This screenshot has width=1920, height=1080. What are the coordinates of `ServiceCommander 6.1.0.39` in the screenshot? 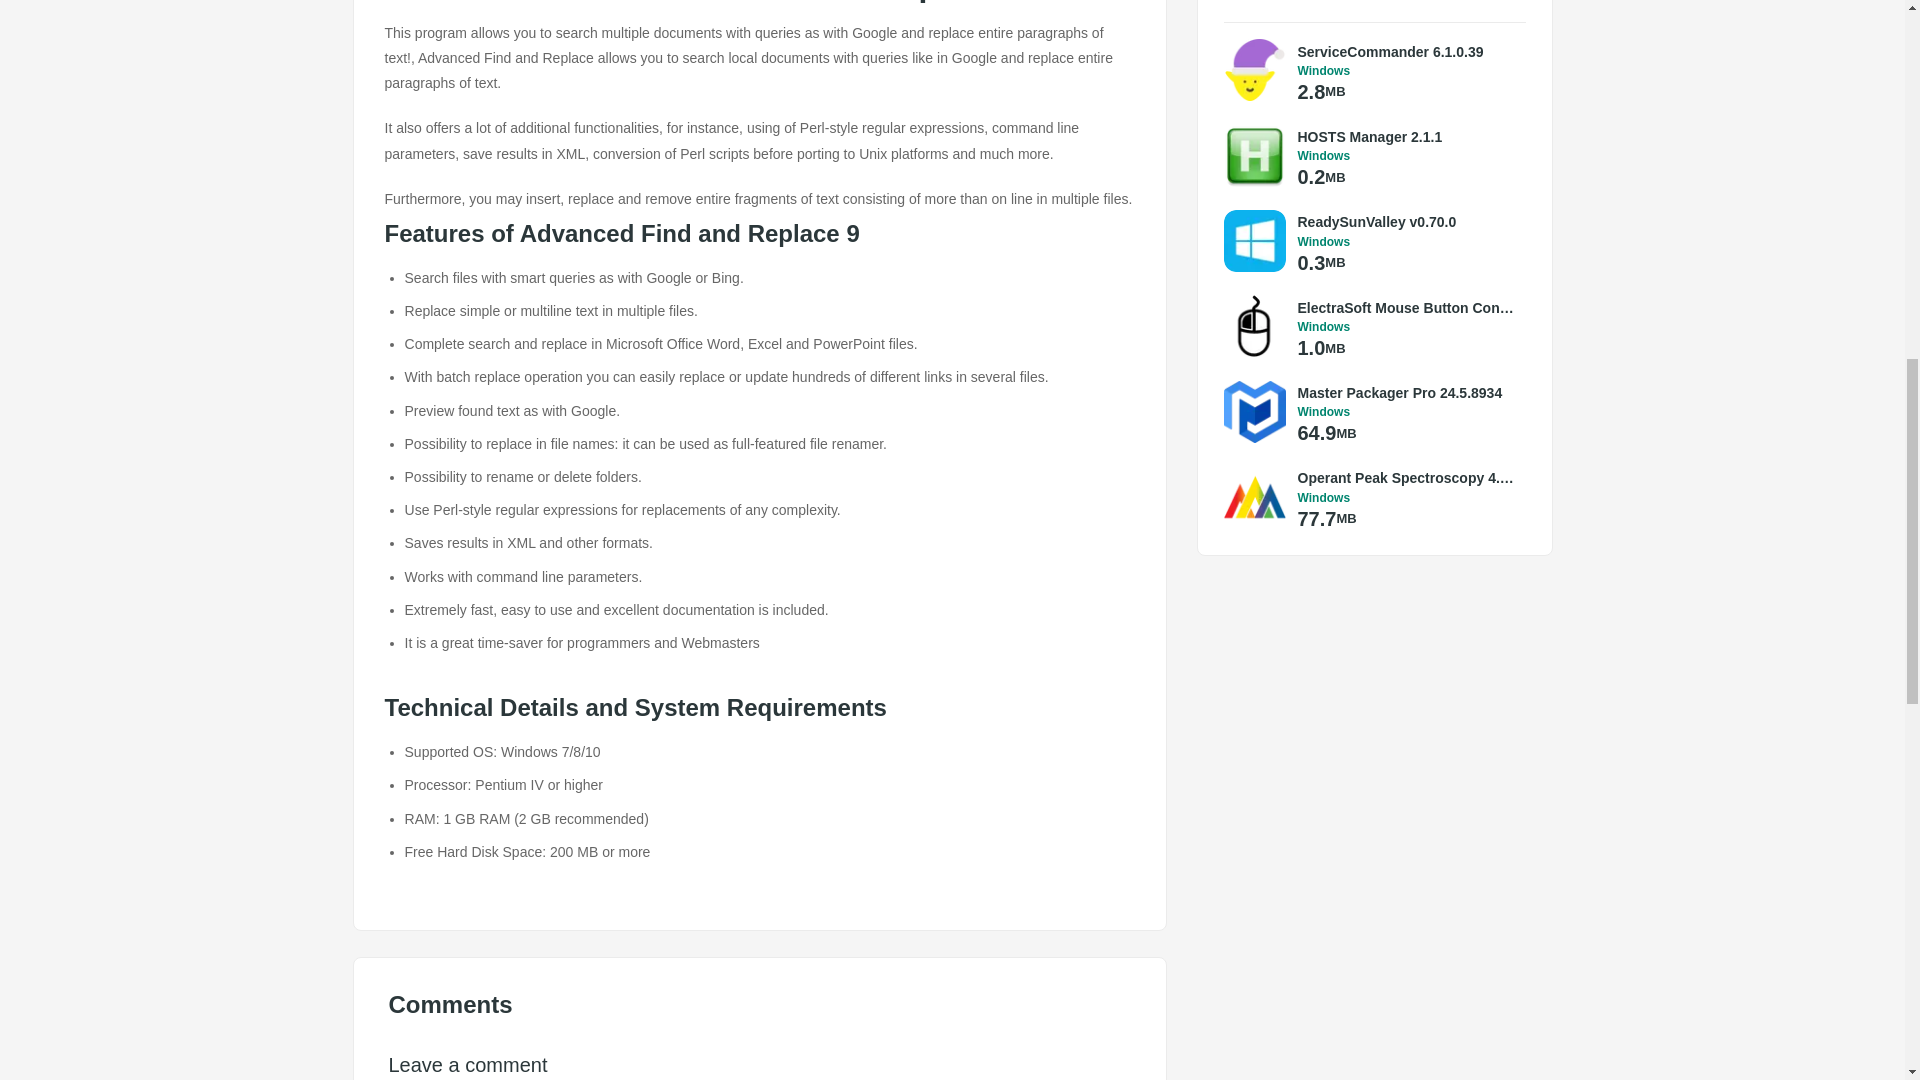 It's located at (1406, 52).